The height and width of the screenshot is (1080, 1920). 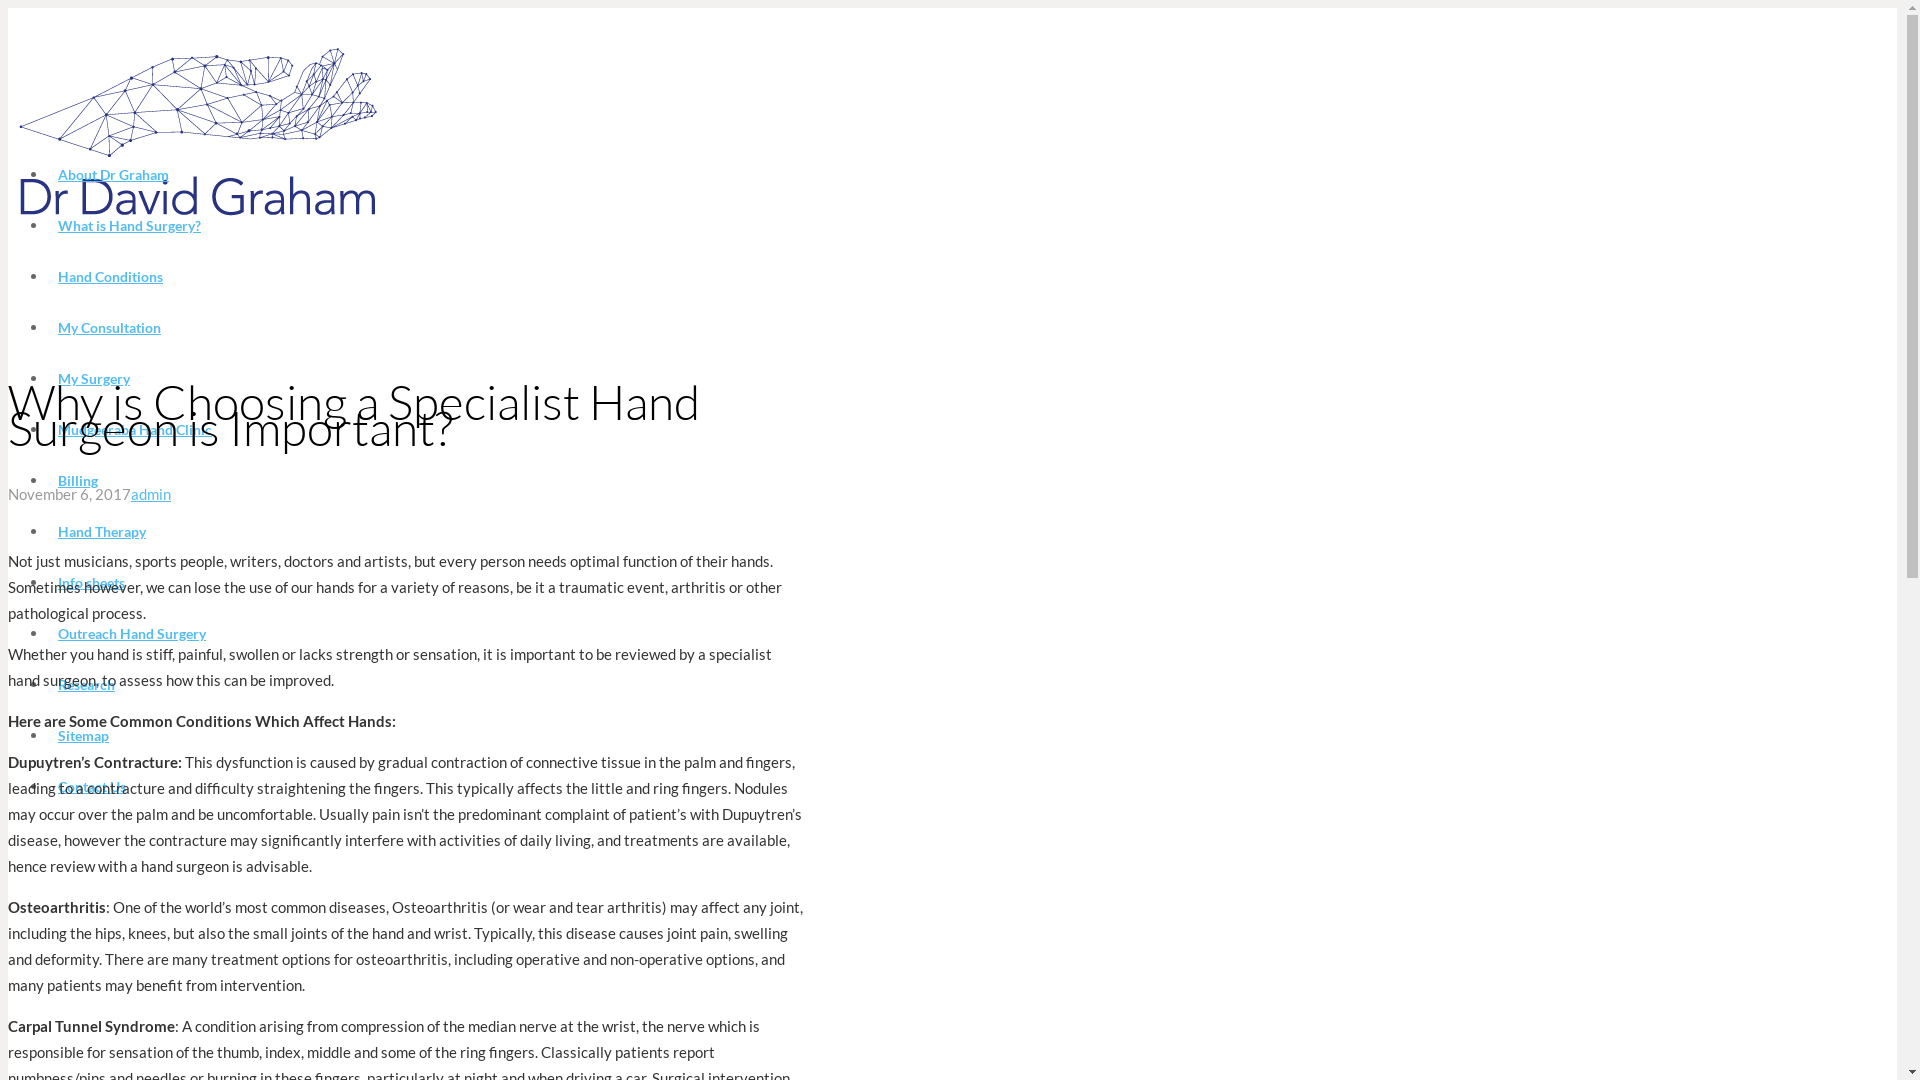 I want to click on admin, so click(x=151, y=494).